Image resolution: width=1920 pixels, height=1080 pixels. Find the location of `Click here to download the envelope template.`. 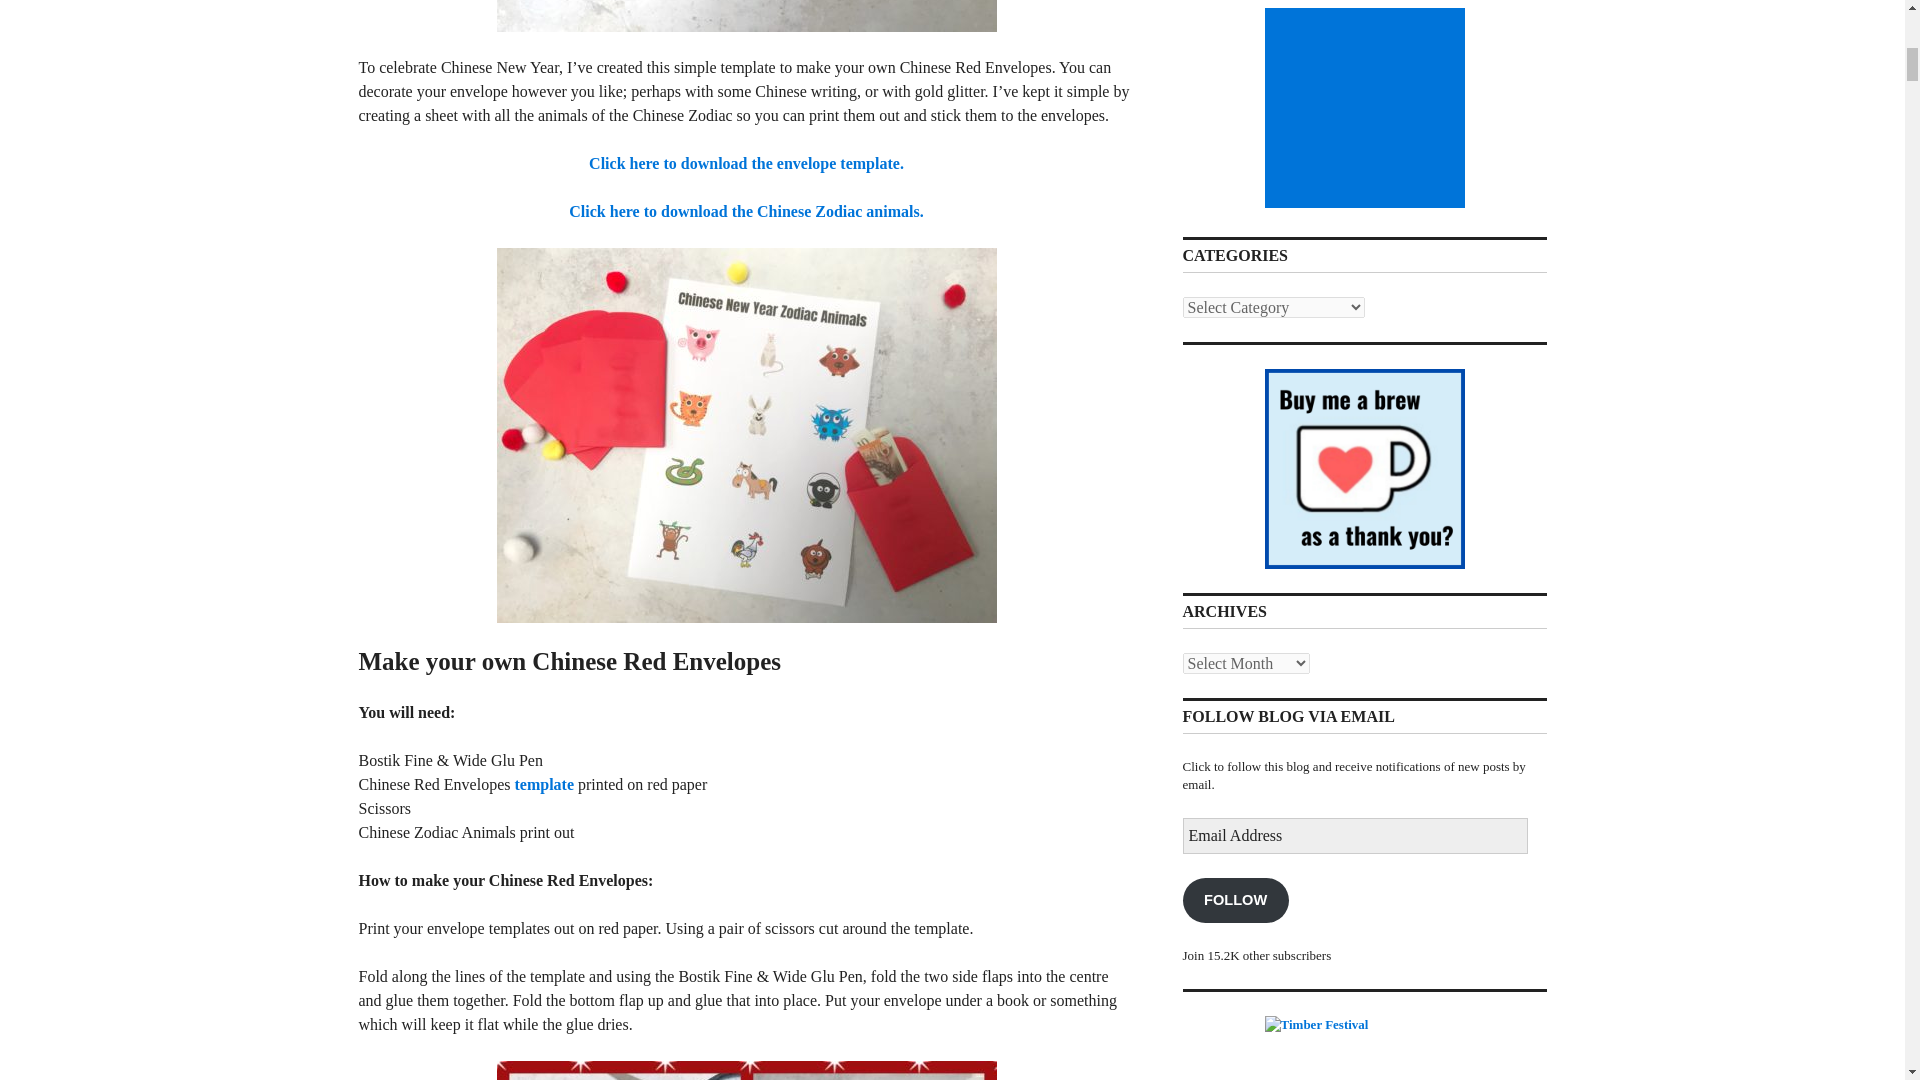

Click here to download the envelope template. is located at coordinates (746, 163).